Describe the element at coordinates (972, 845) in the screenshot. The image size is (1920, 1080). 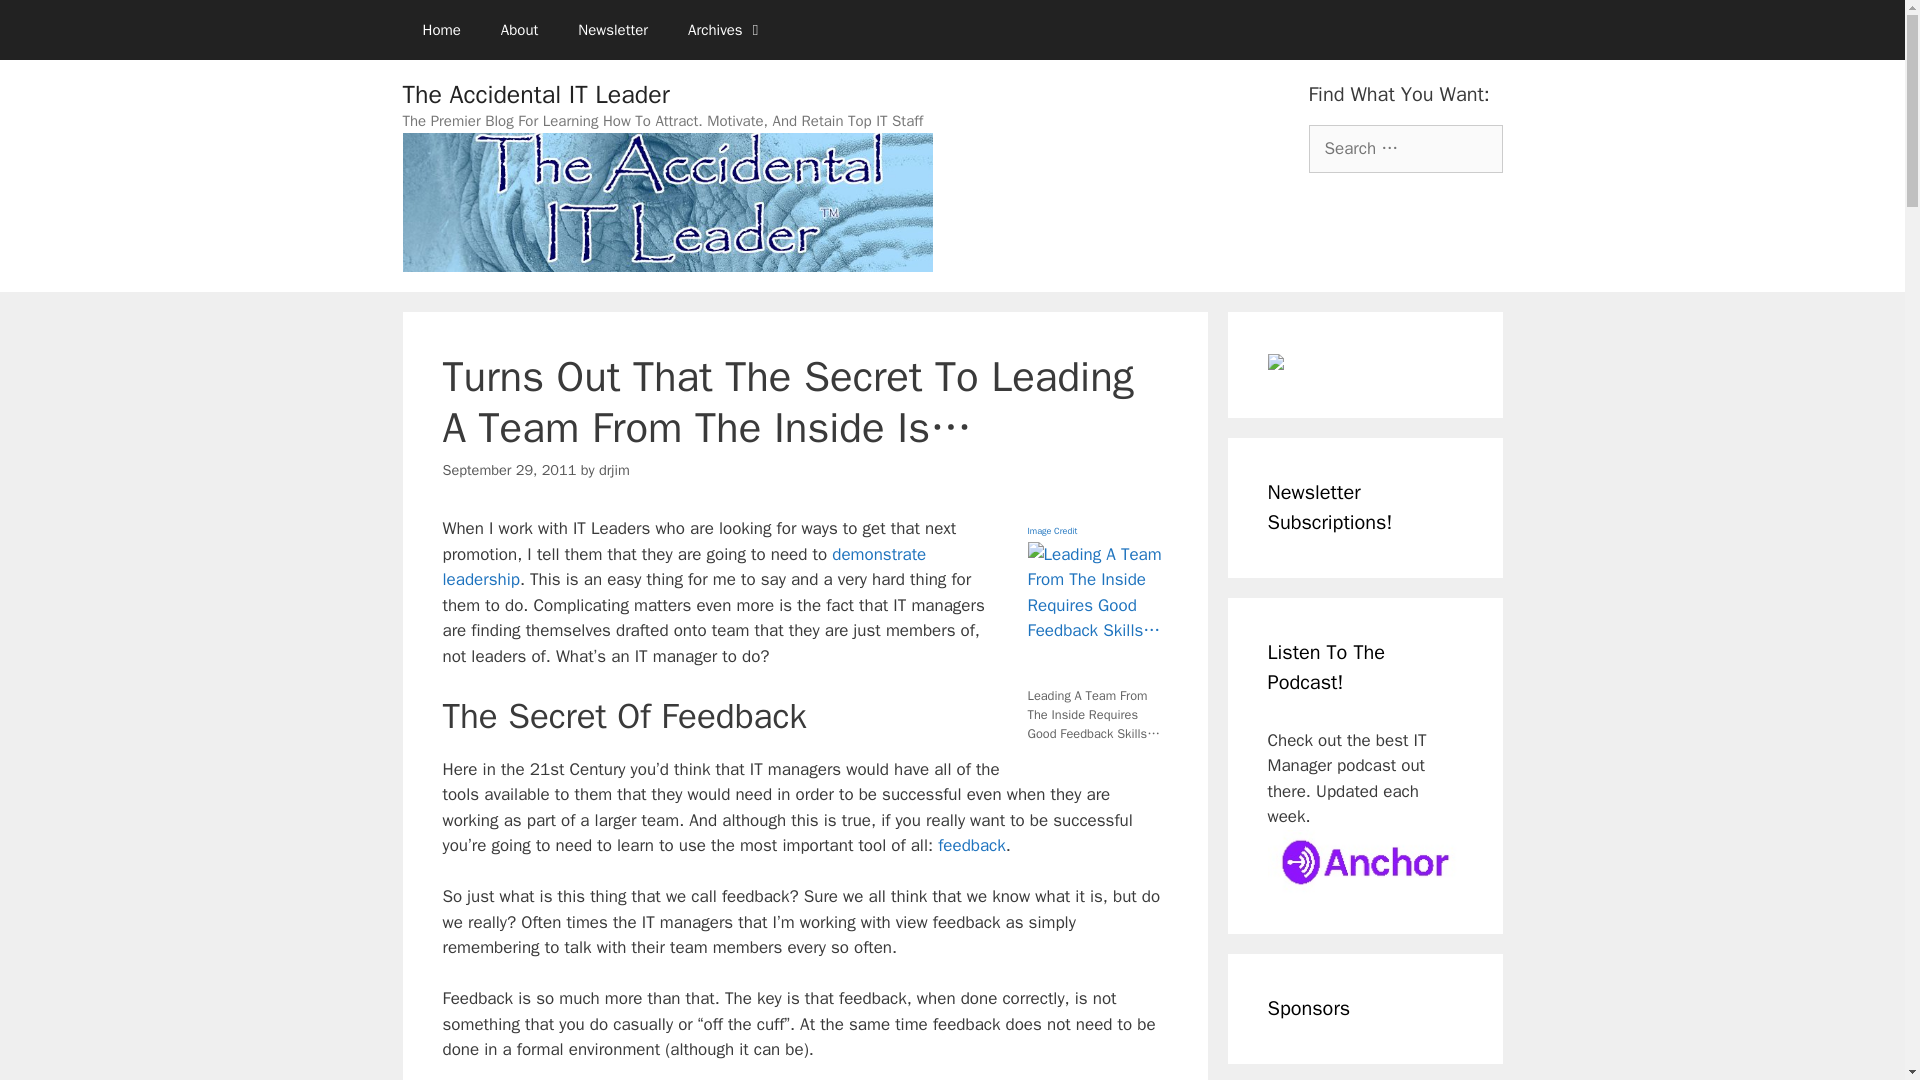
I see `What is feedback?` at that location.